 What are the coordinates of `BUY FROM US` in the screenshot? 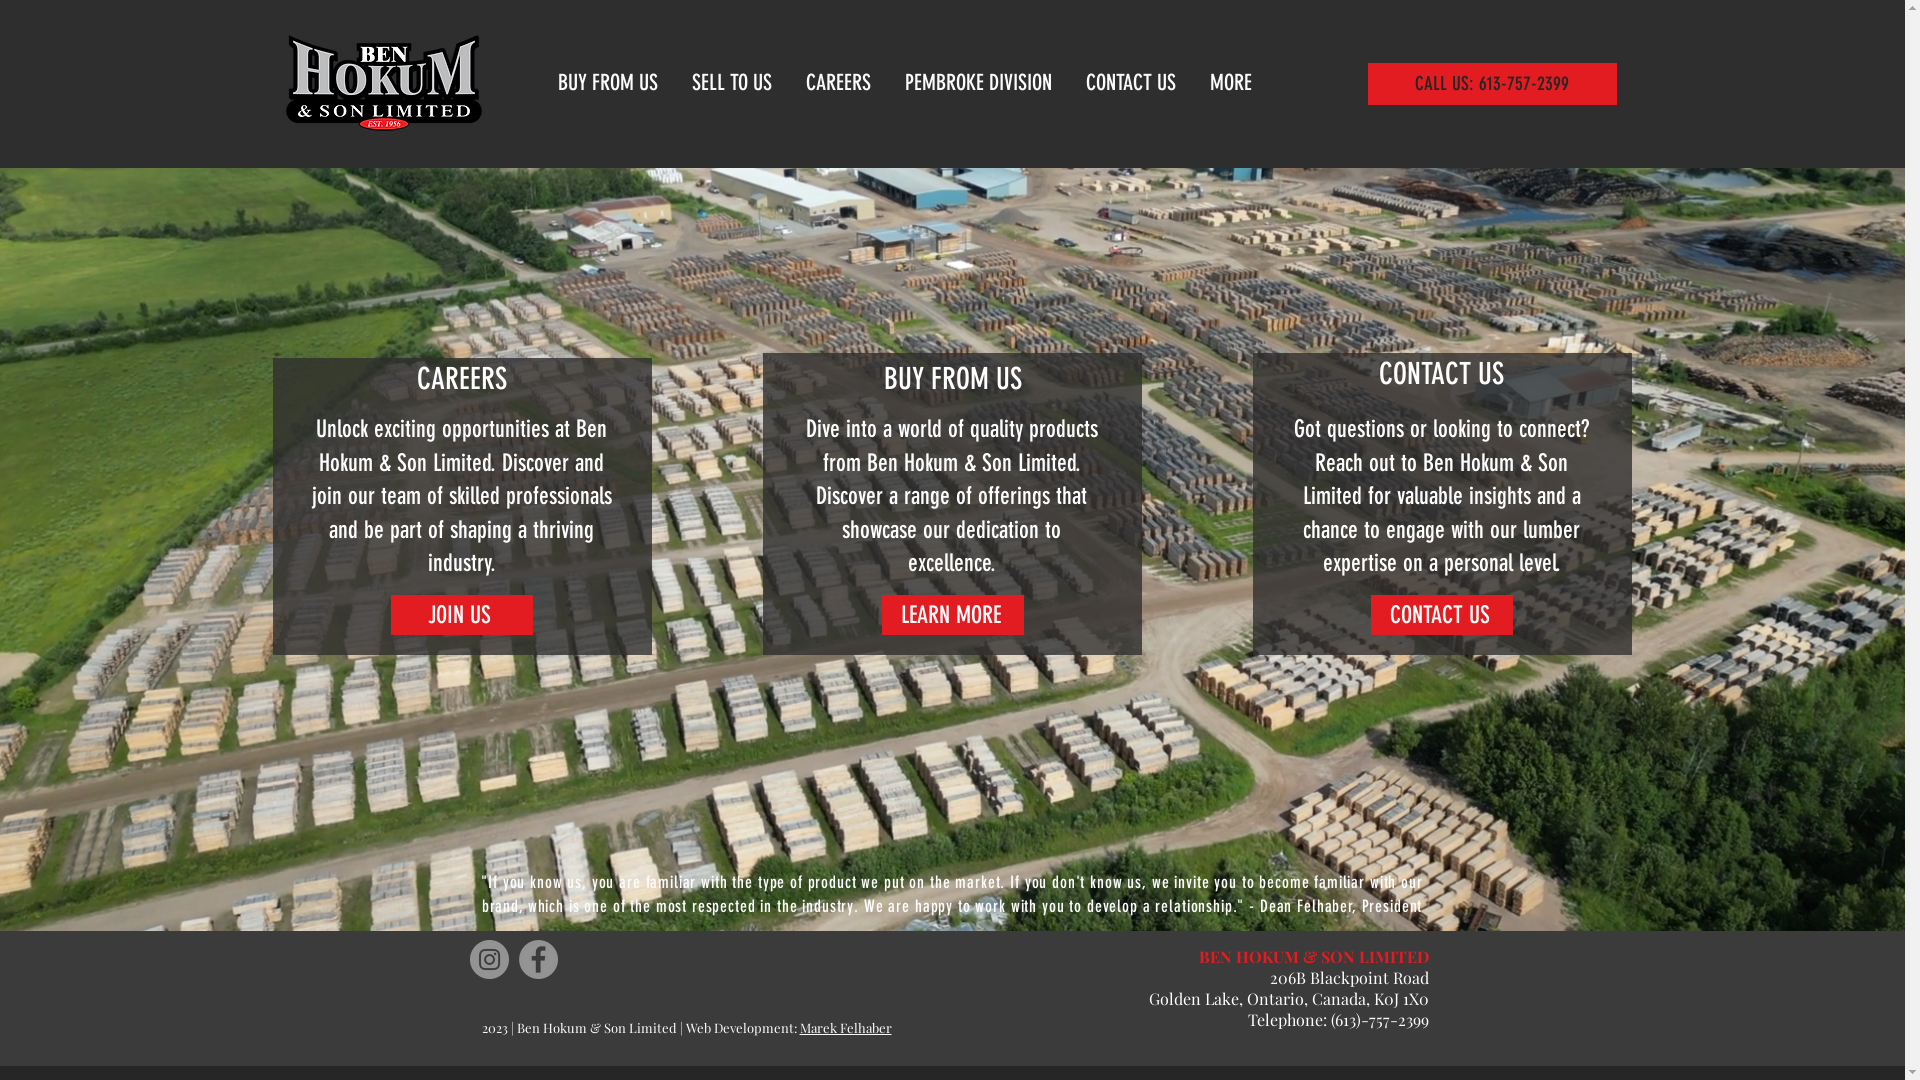 It's located at (609, 83).